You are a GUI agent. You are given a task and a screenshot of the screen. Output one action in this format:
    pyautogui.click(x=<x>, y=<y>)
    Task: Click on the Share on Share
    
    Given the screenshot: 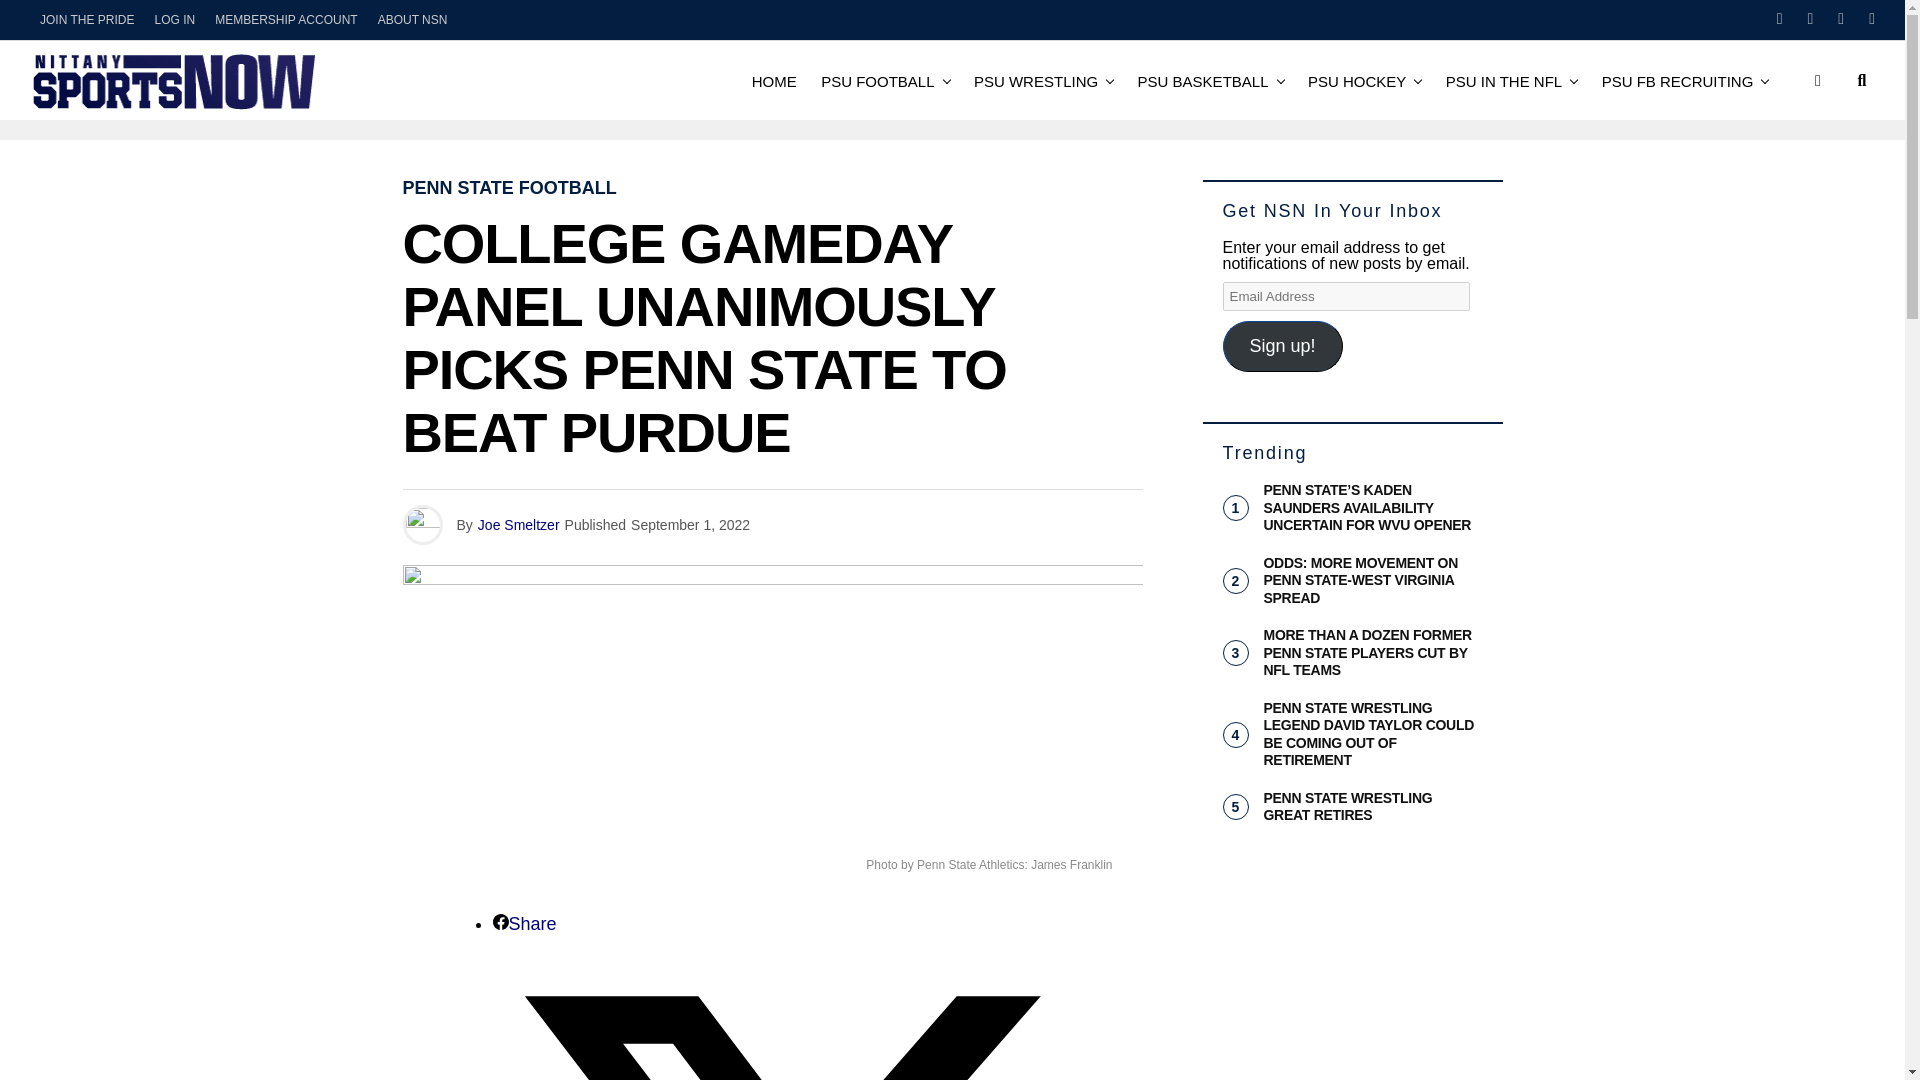 What is the action you would take?
    pyautogui.click(x=524, y=924)
    